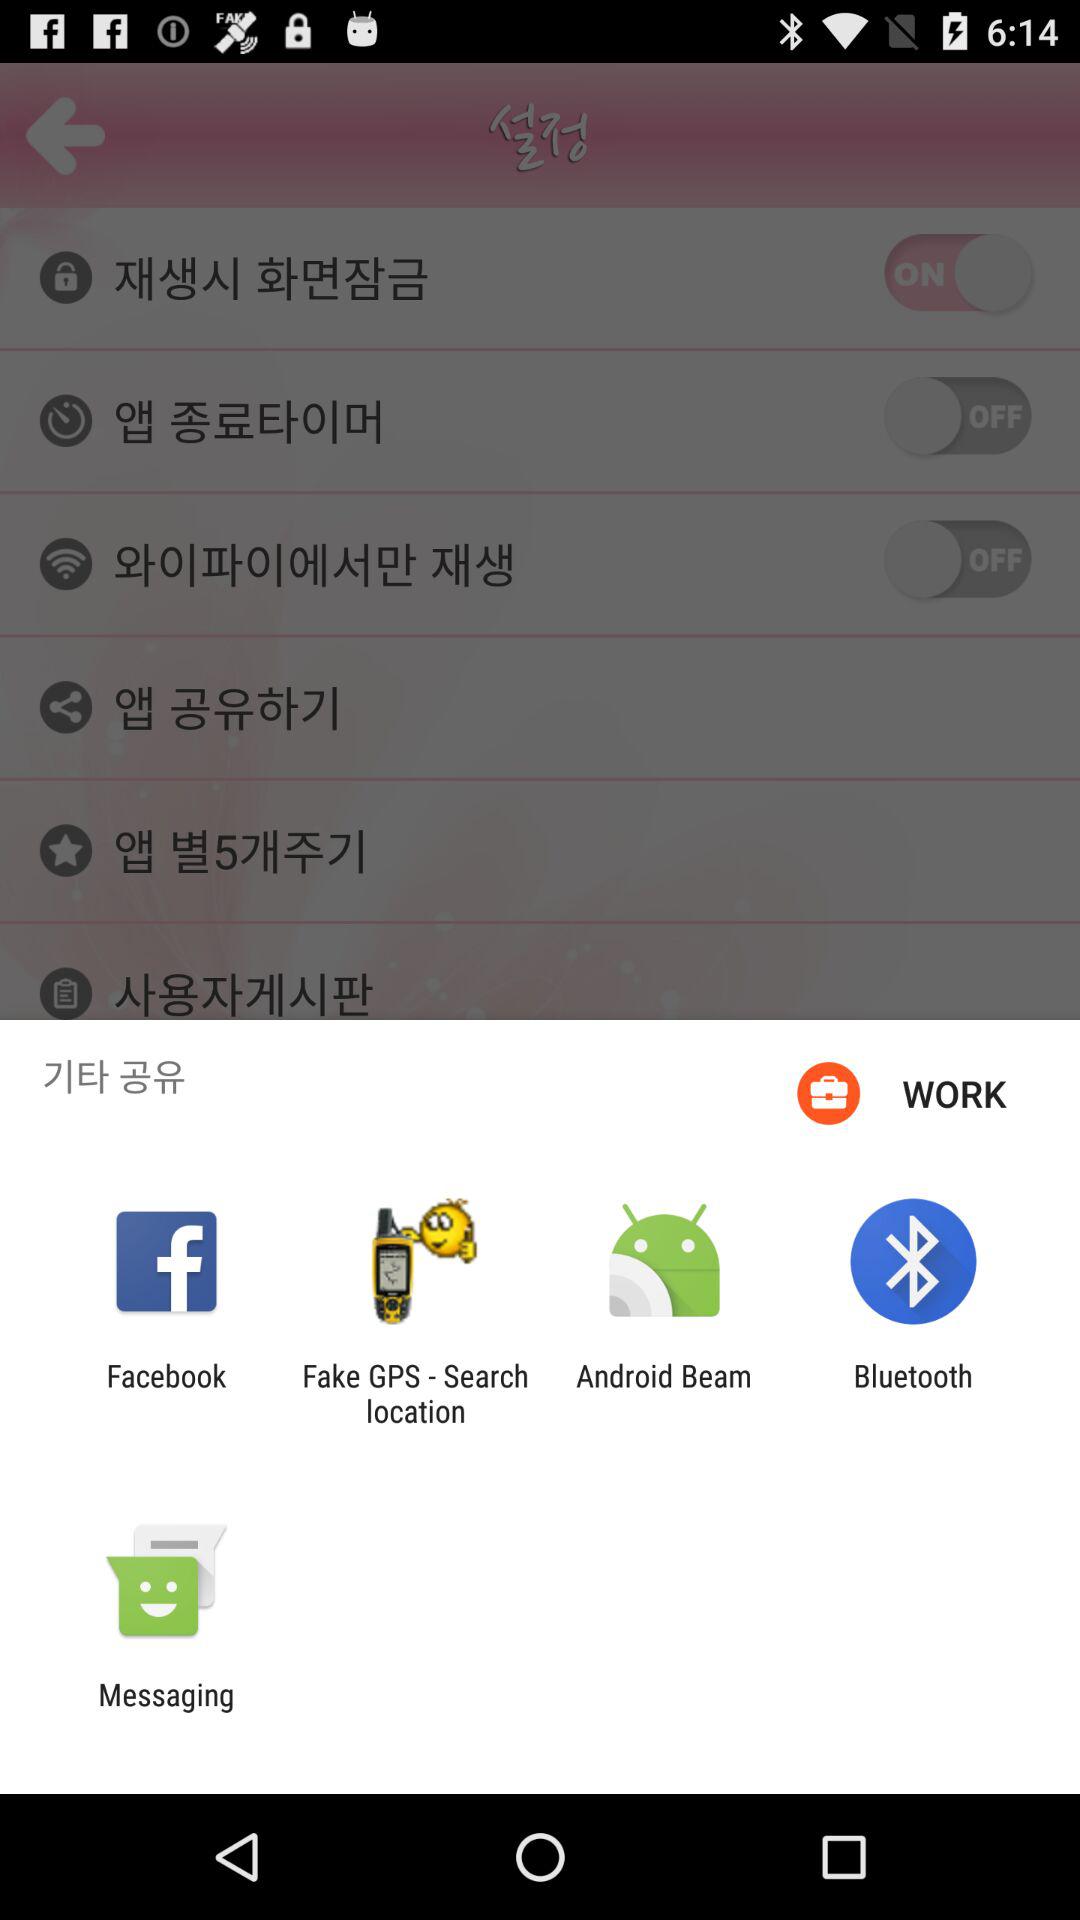 The width and height of the screenshot is (1080, 1920). Describe the element at coordinates (415, 1393) in the screenshot. I see `turn on the app to the right of the facebook item` at that location.